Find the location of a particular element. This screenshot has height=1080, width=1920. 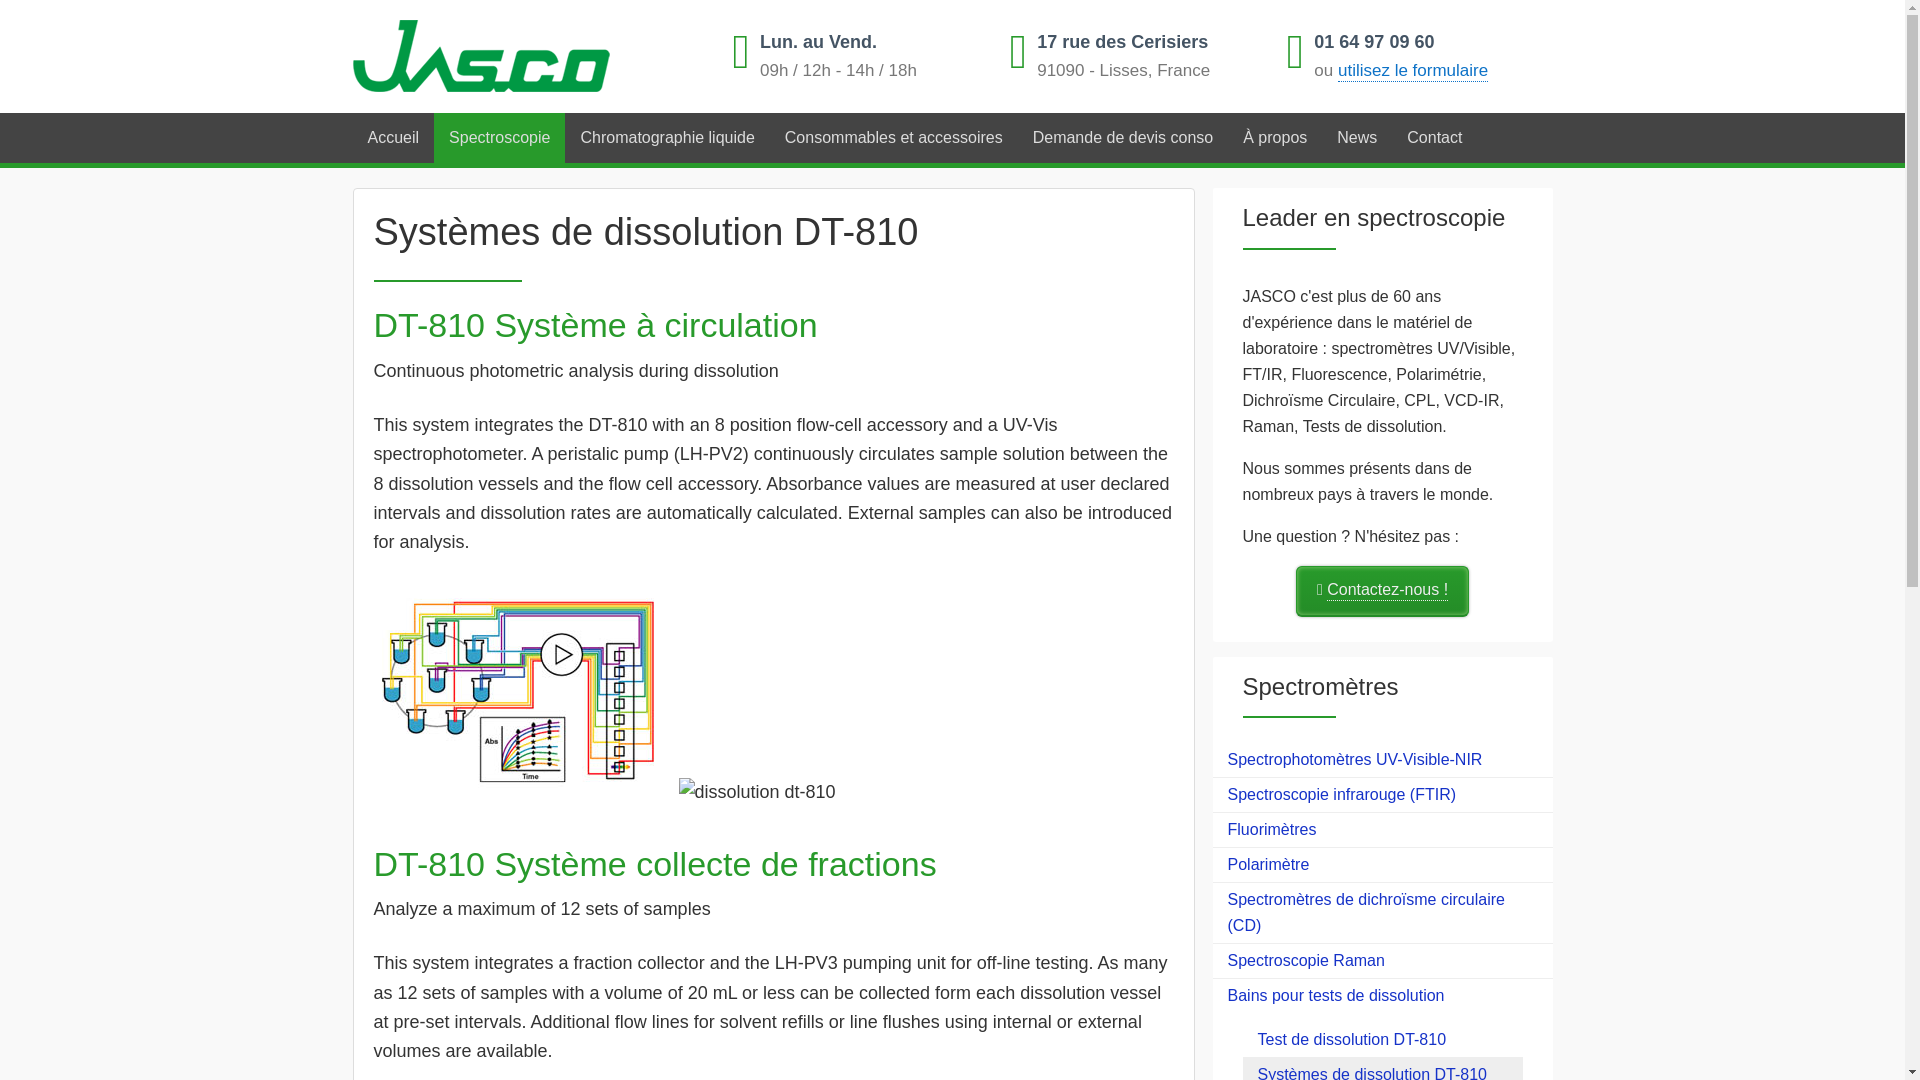

Contactez-nous ! is located at coordinates (1382, 590).